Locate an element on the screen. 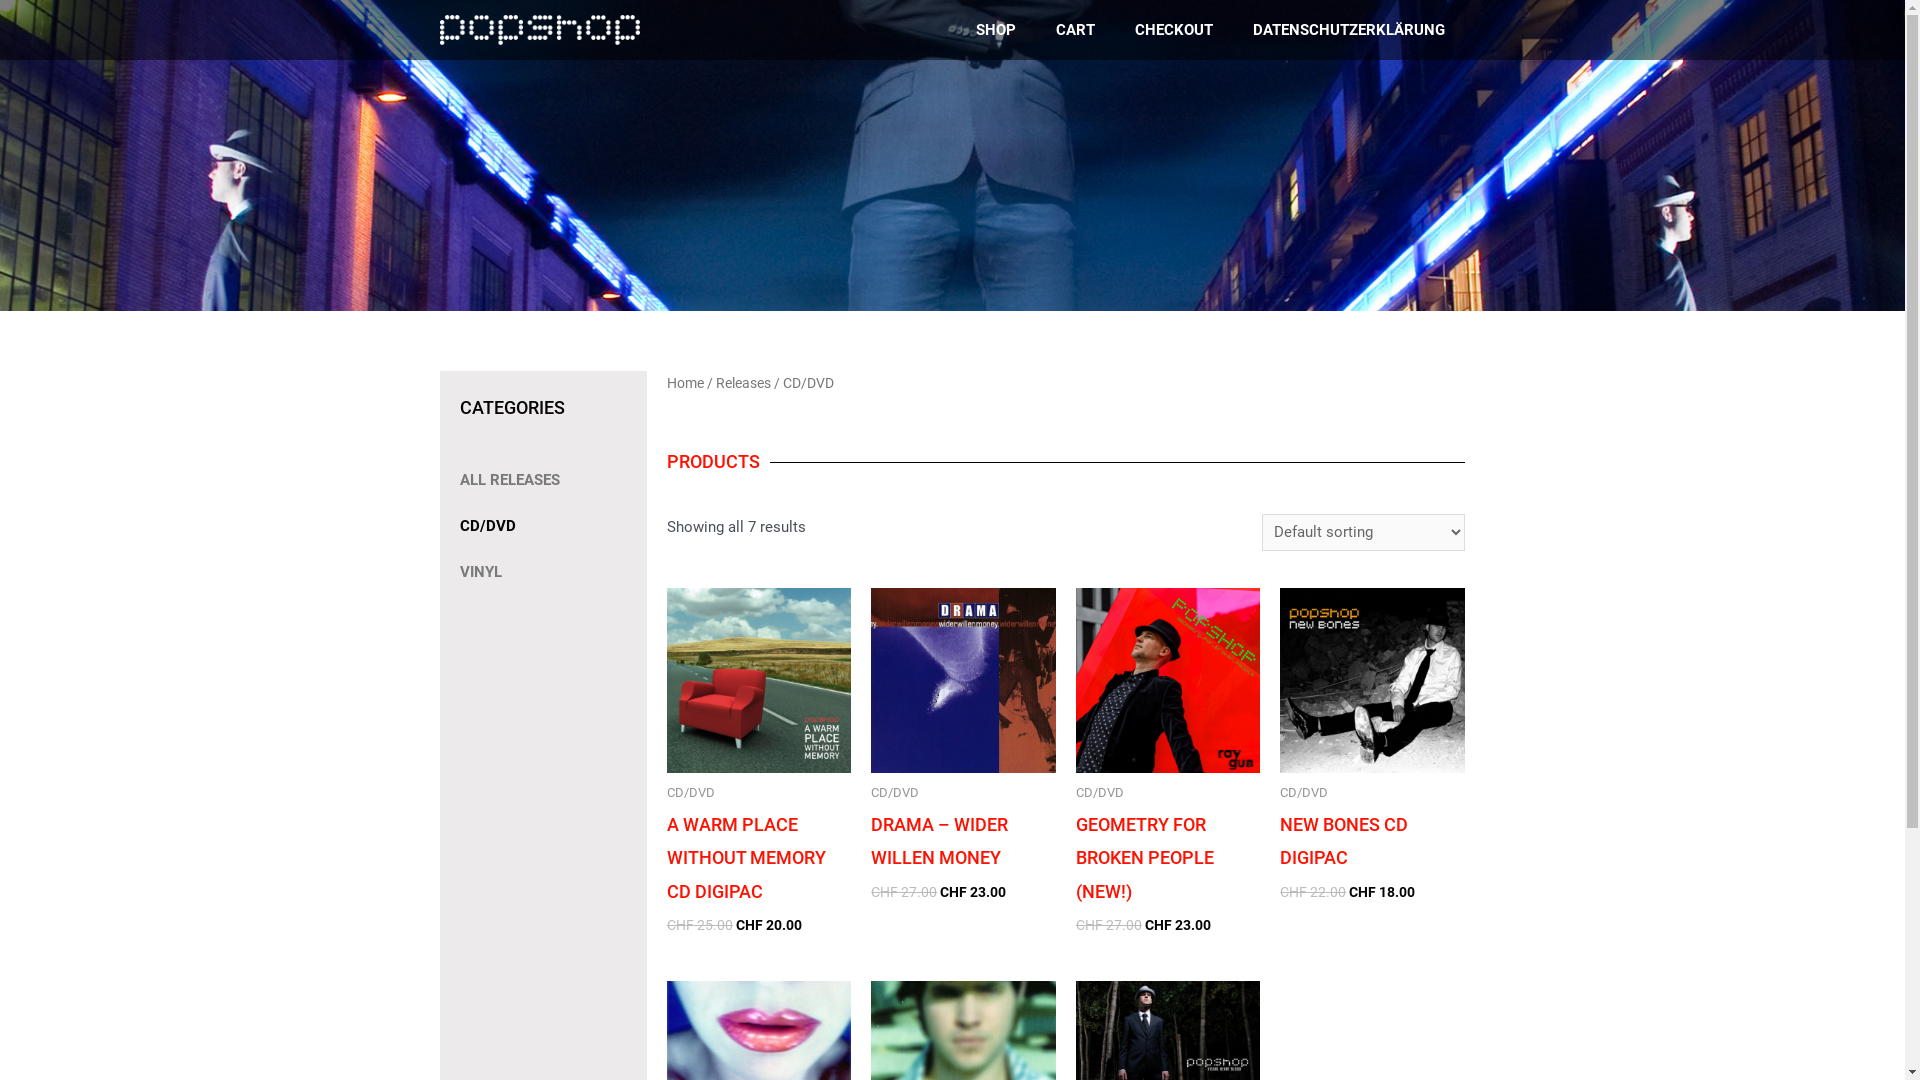  VINYL is located at coordinates (534, 572).